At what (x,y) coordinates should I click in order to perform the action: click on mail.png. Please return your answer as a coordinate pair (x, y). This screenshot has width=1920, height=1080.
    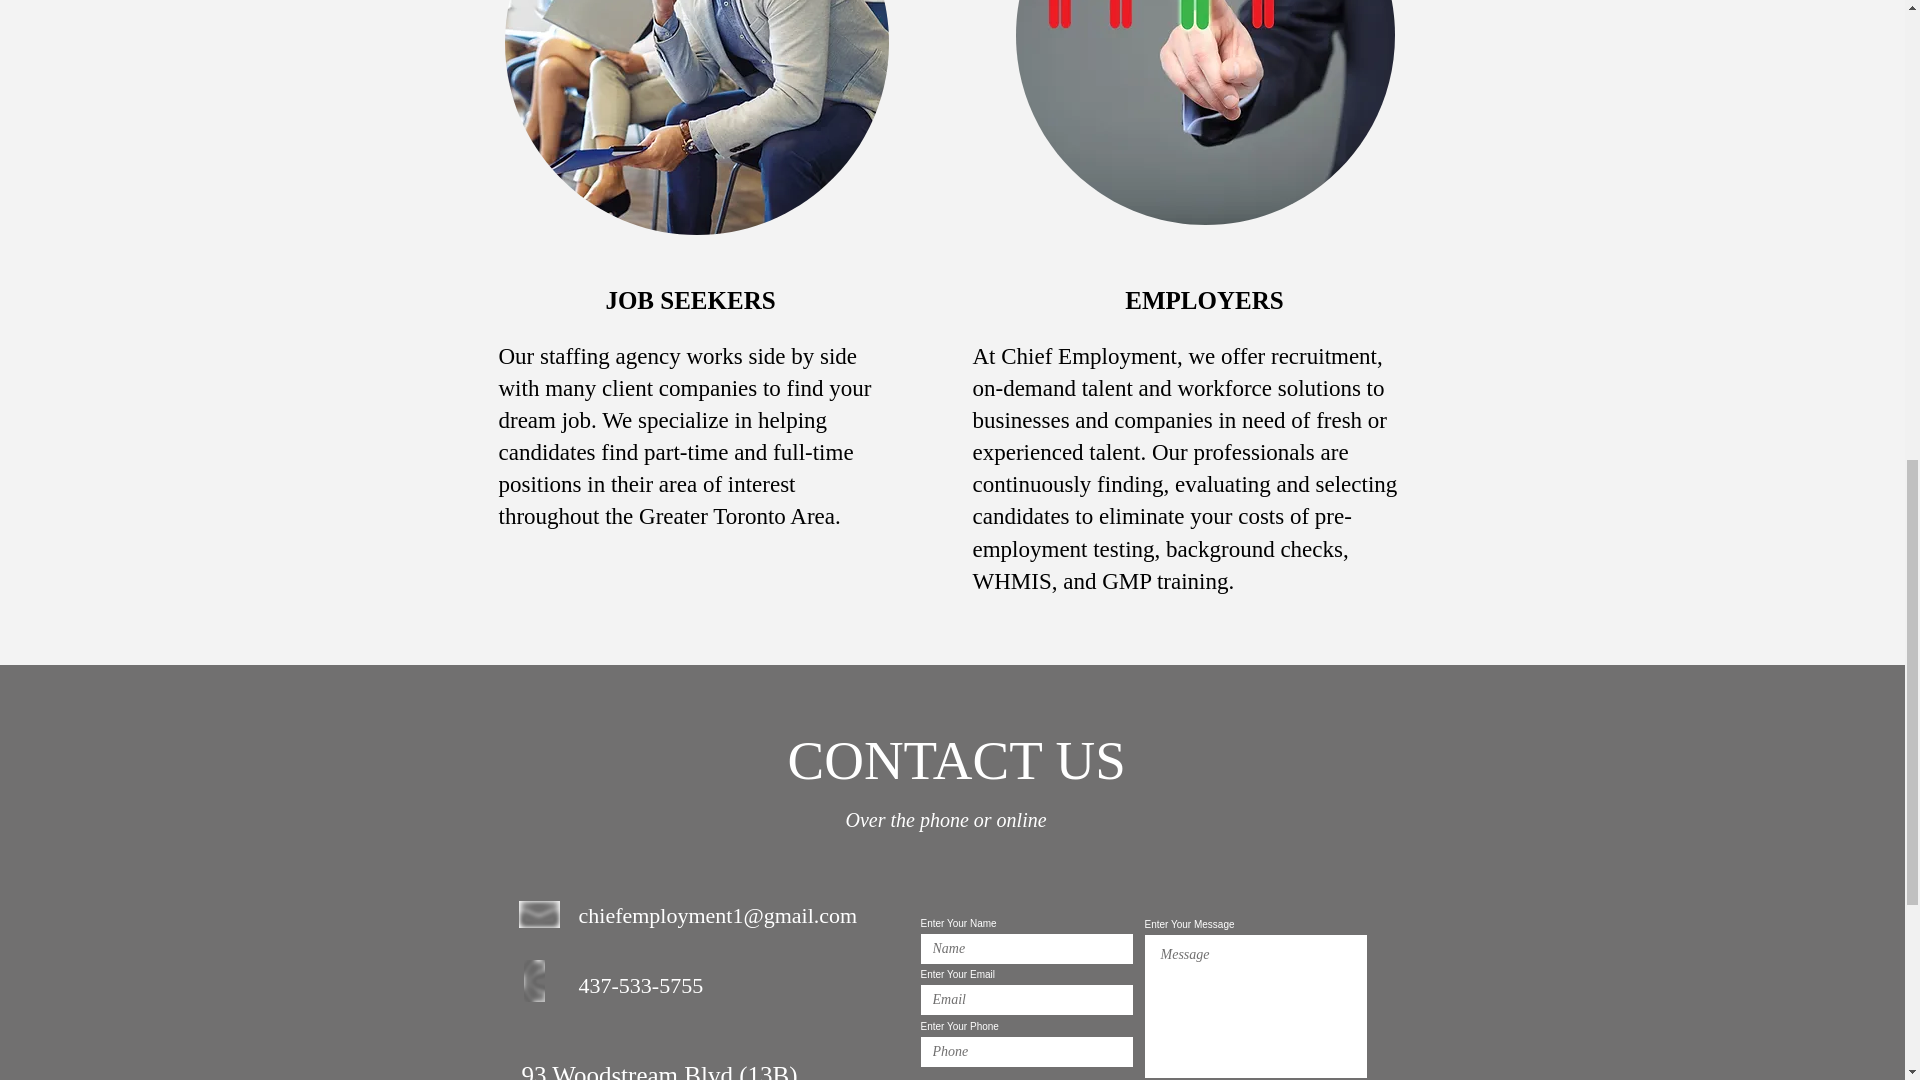
    Looking at the image, I should click on (539, 912).